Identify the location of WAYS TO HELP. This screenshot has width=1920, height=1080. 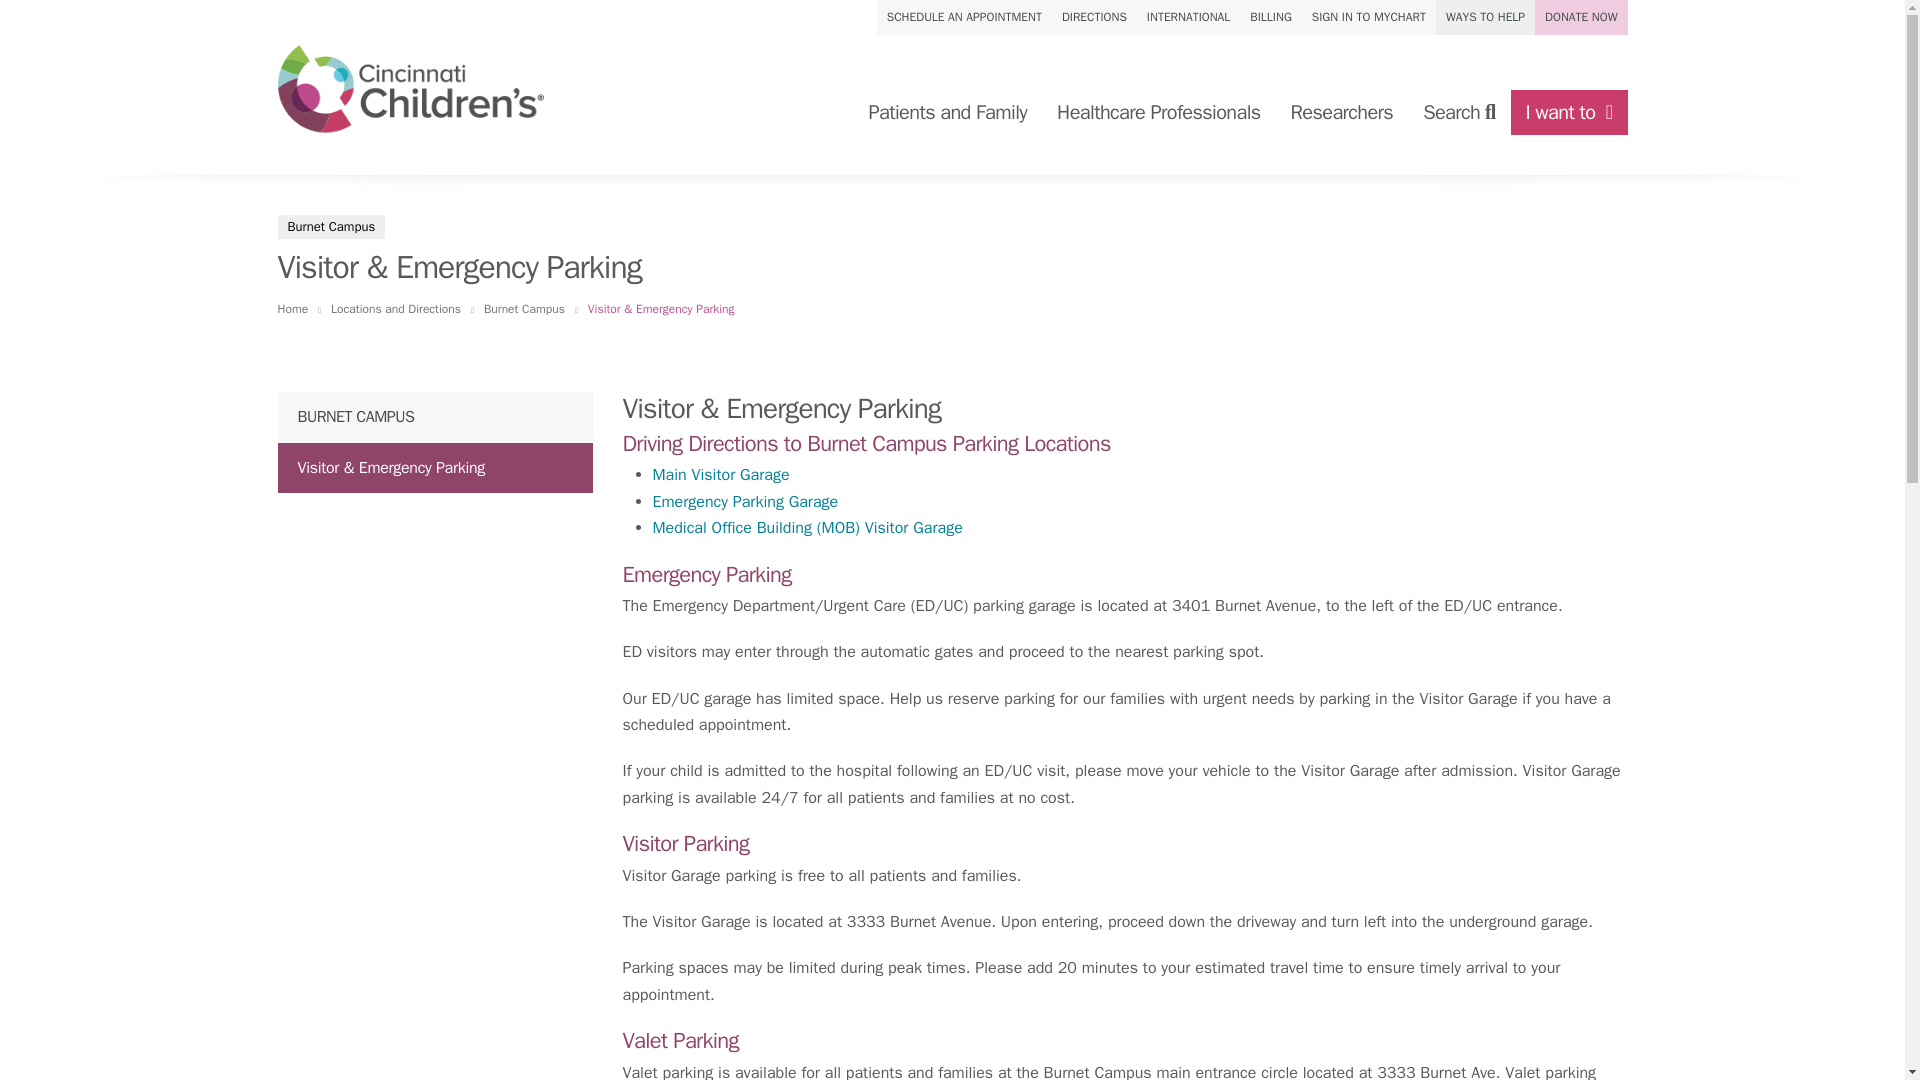
(1485, 17).